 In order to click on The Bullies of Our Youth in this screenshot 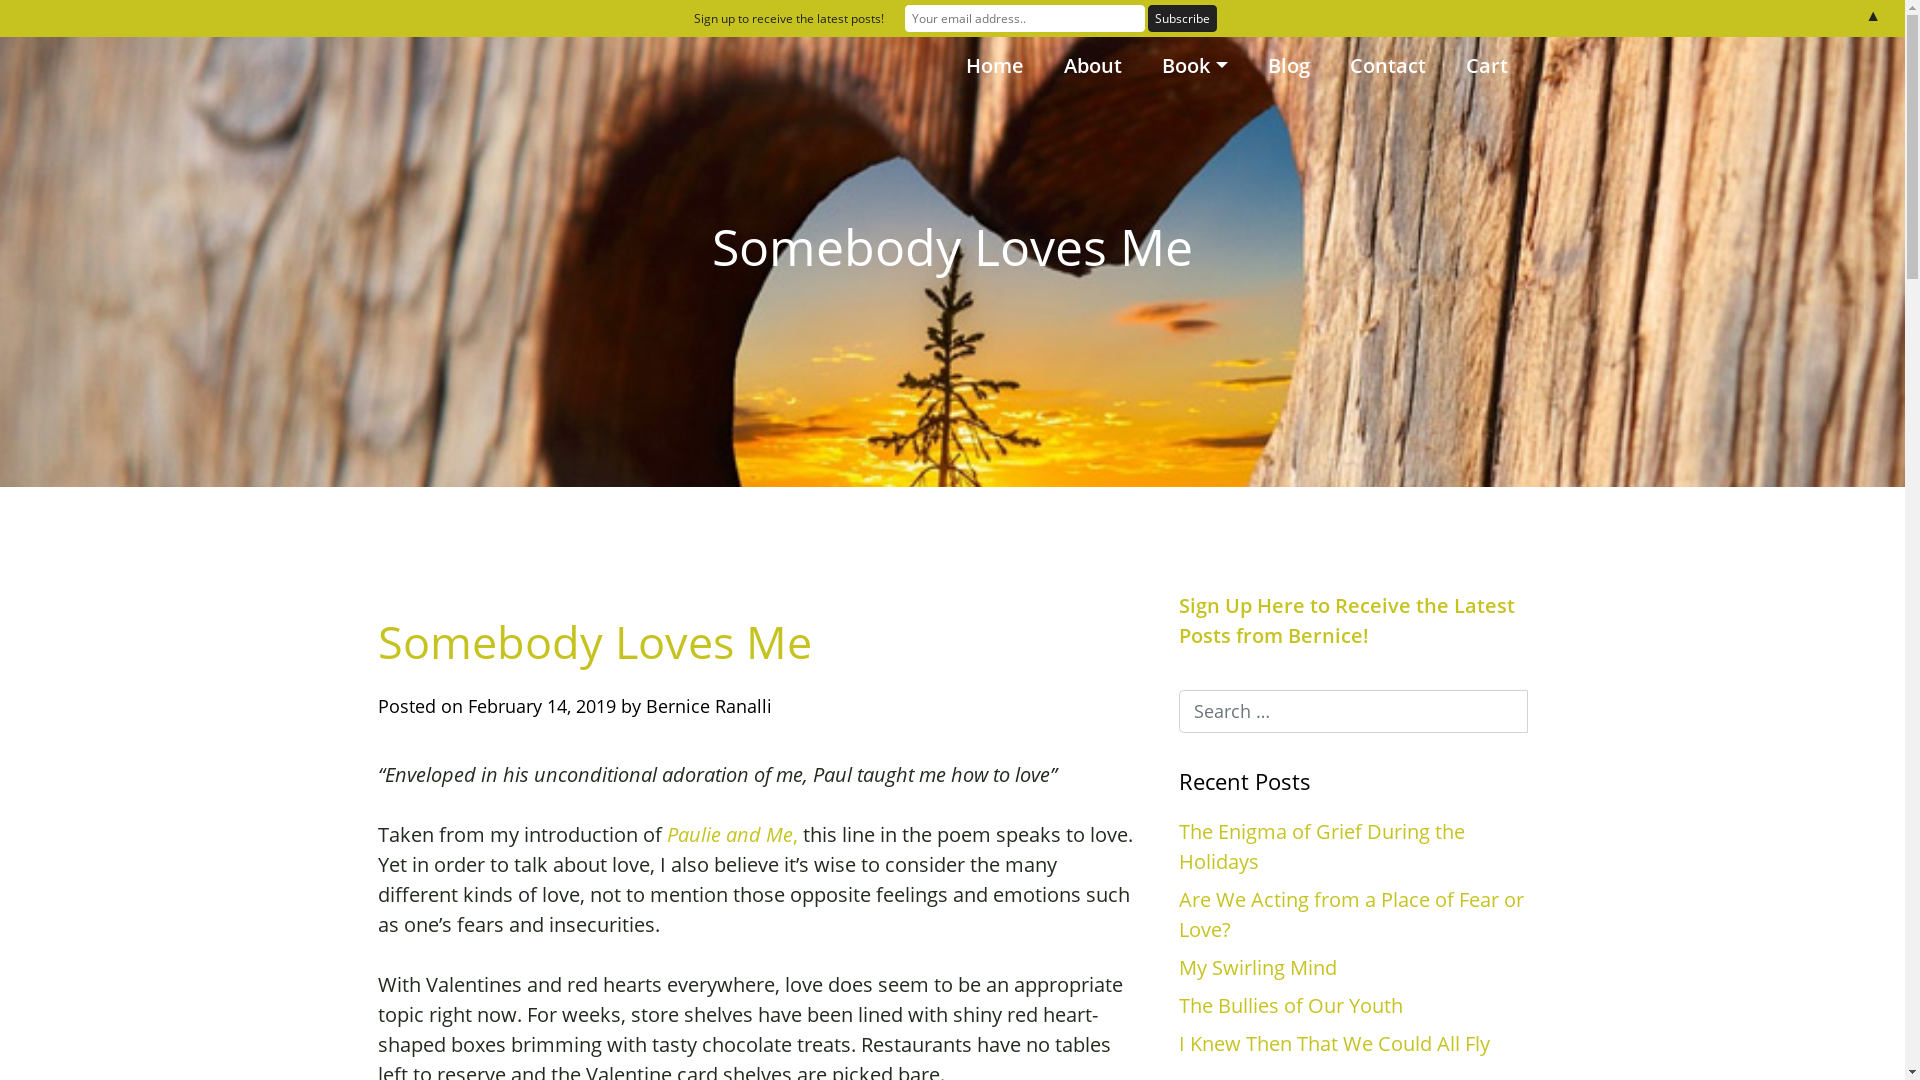, I will do `click(1291, 1006)`.